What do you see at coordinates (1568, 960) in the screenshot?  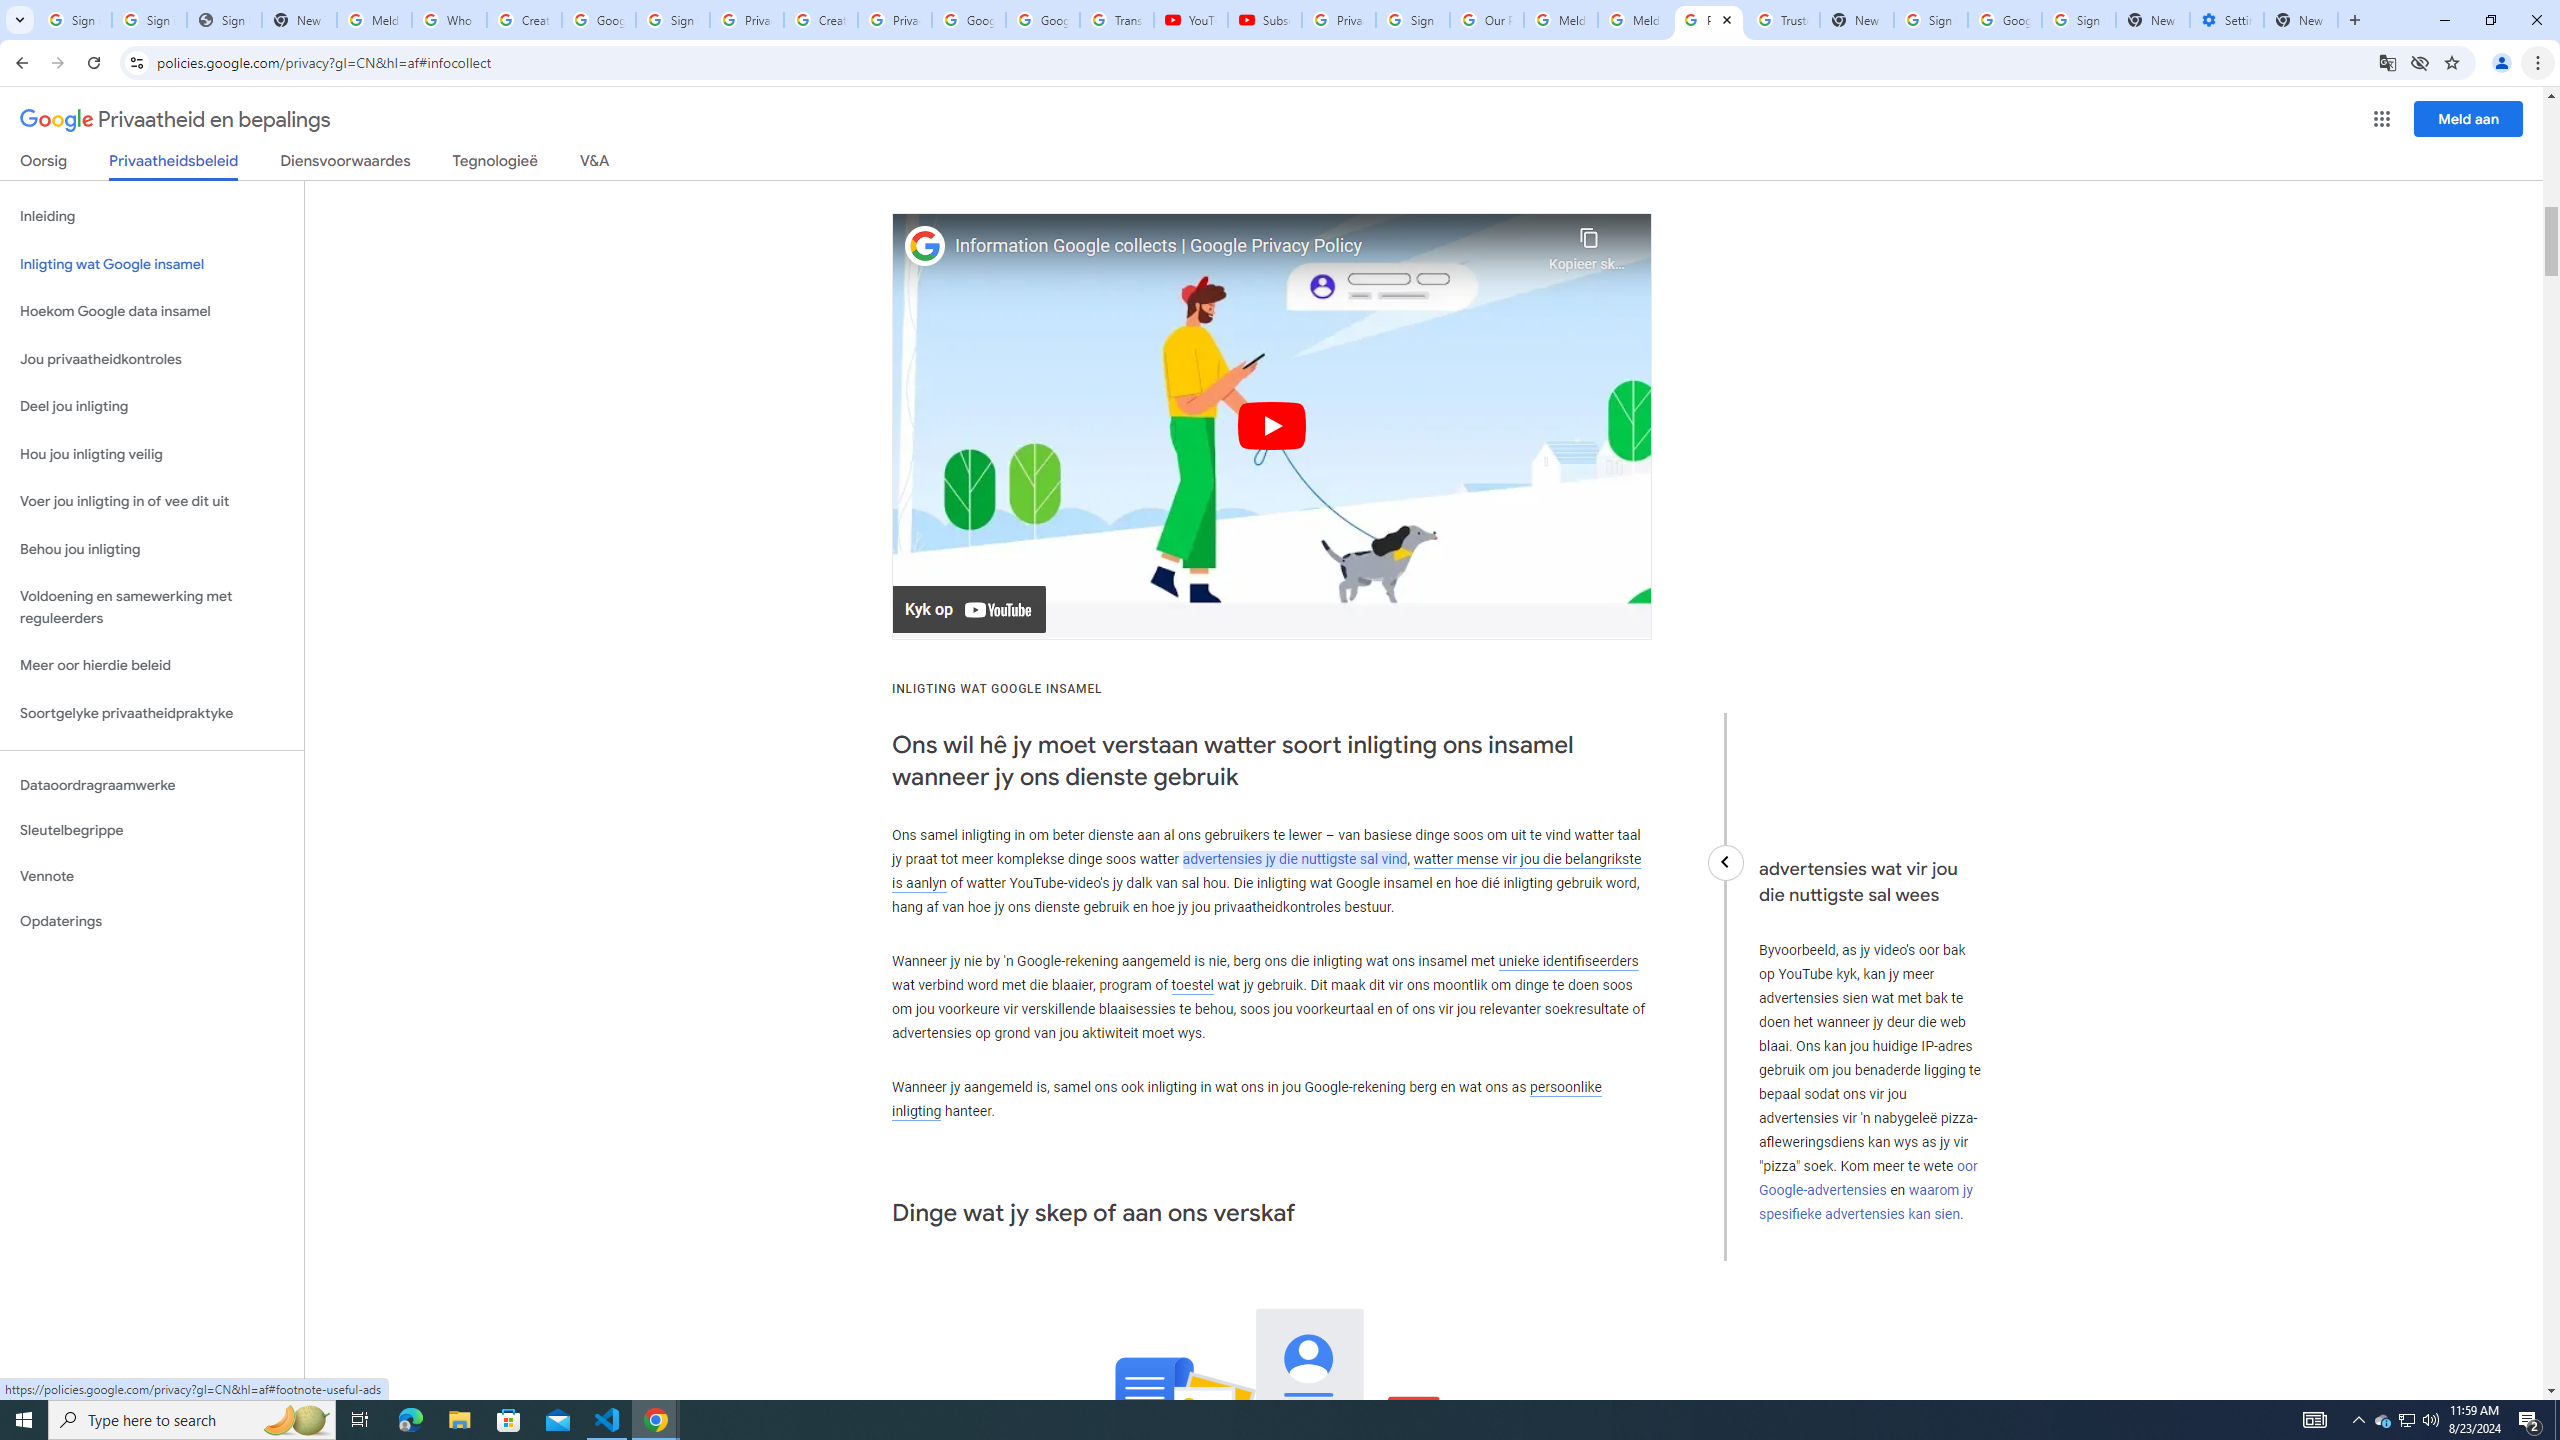 I see `unieke identifiseerders` at bounding box center [1568, 960].